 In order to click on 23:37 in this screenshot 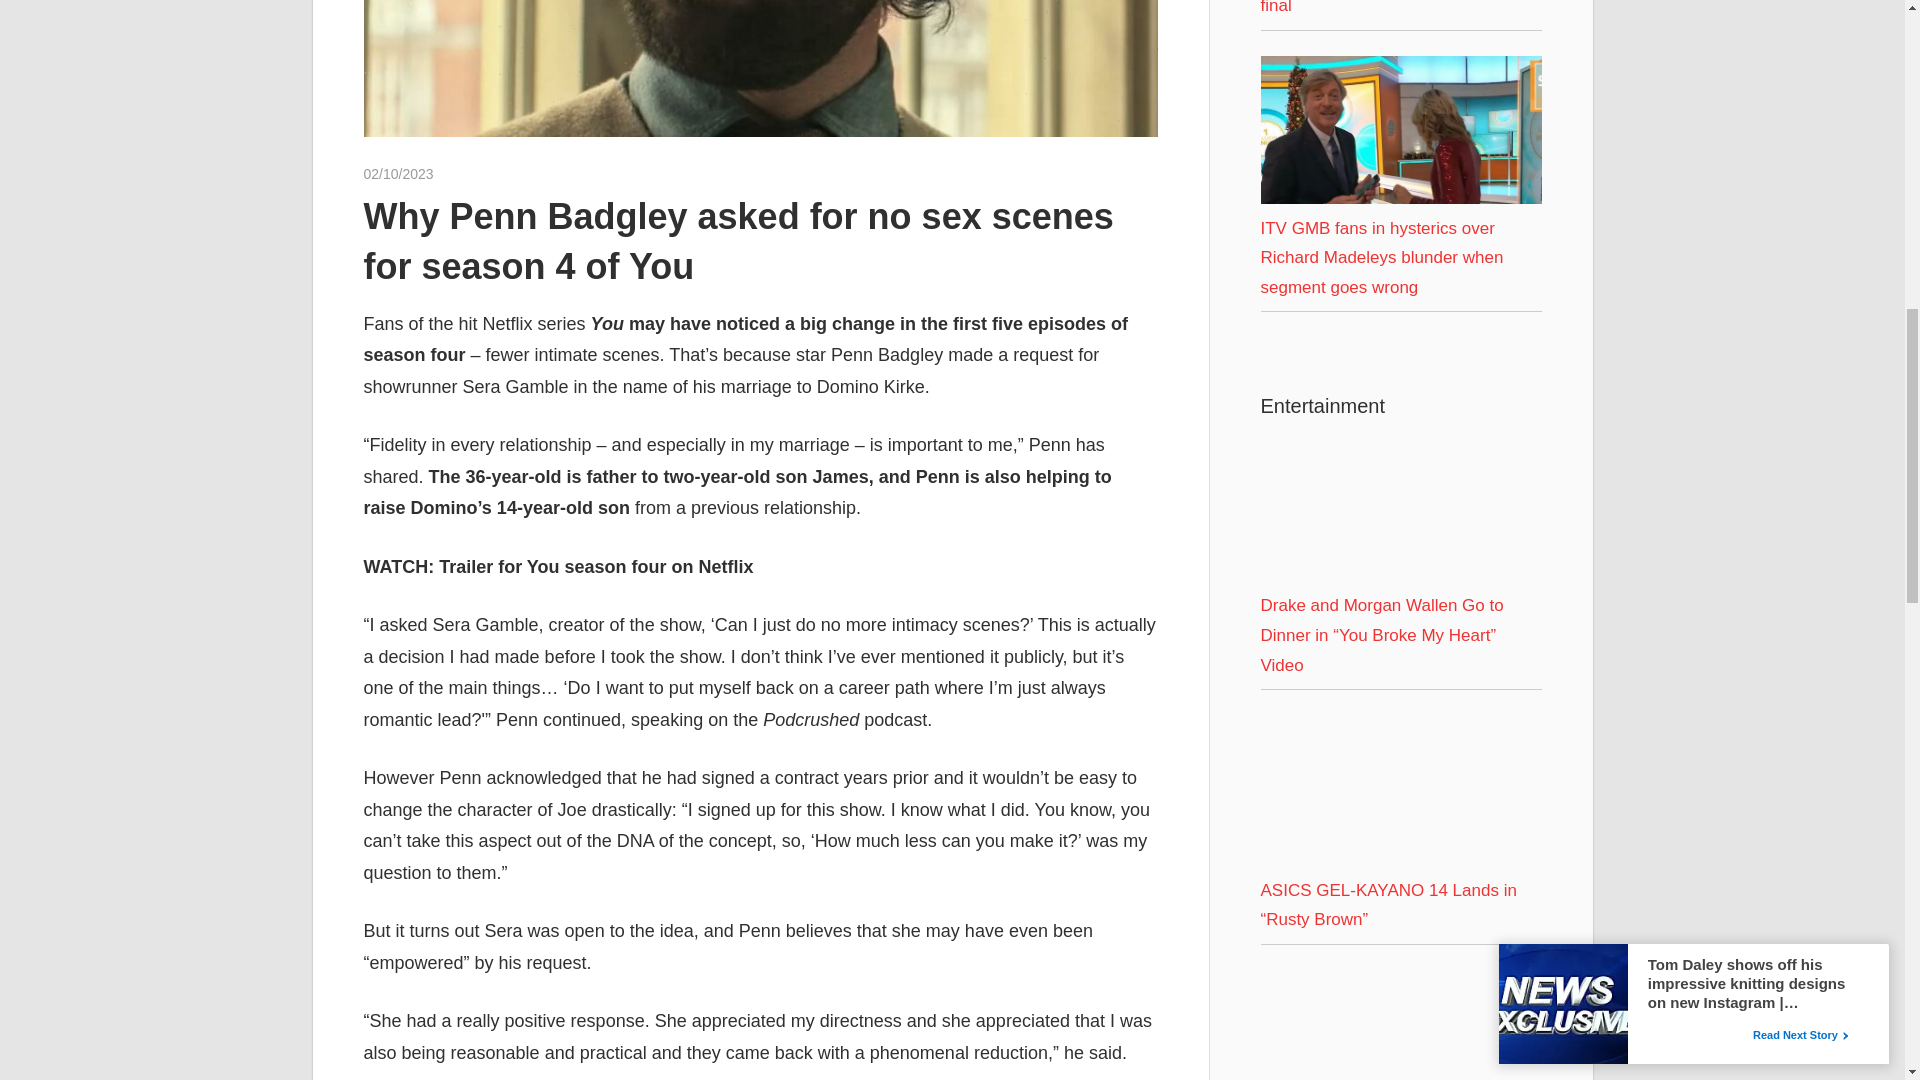, I will do `click(398, 174)`.